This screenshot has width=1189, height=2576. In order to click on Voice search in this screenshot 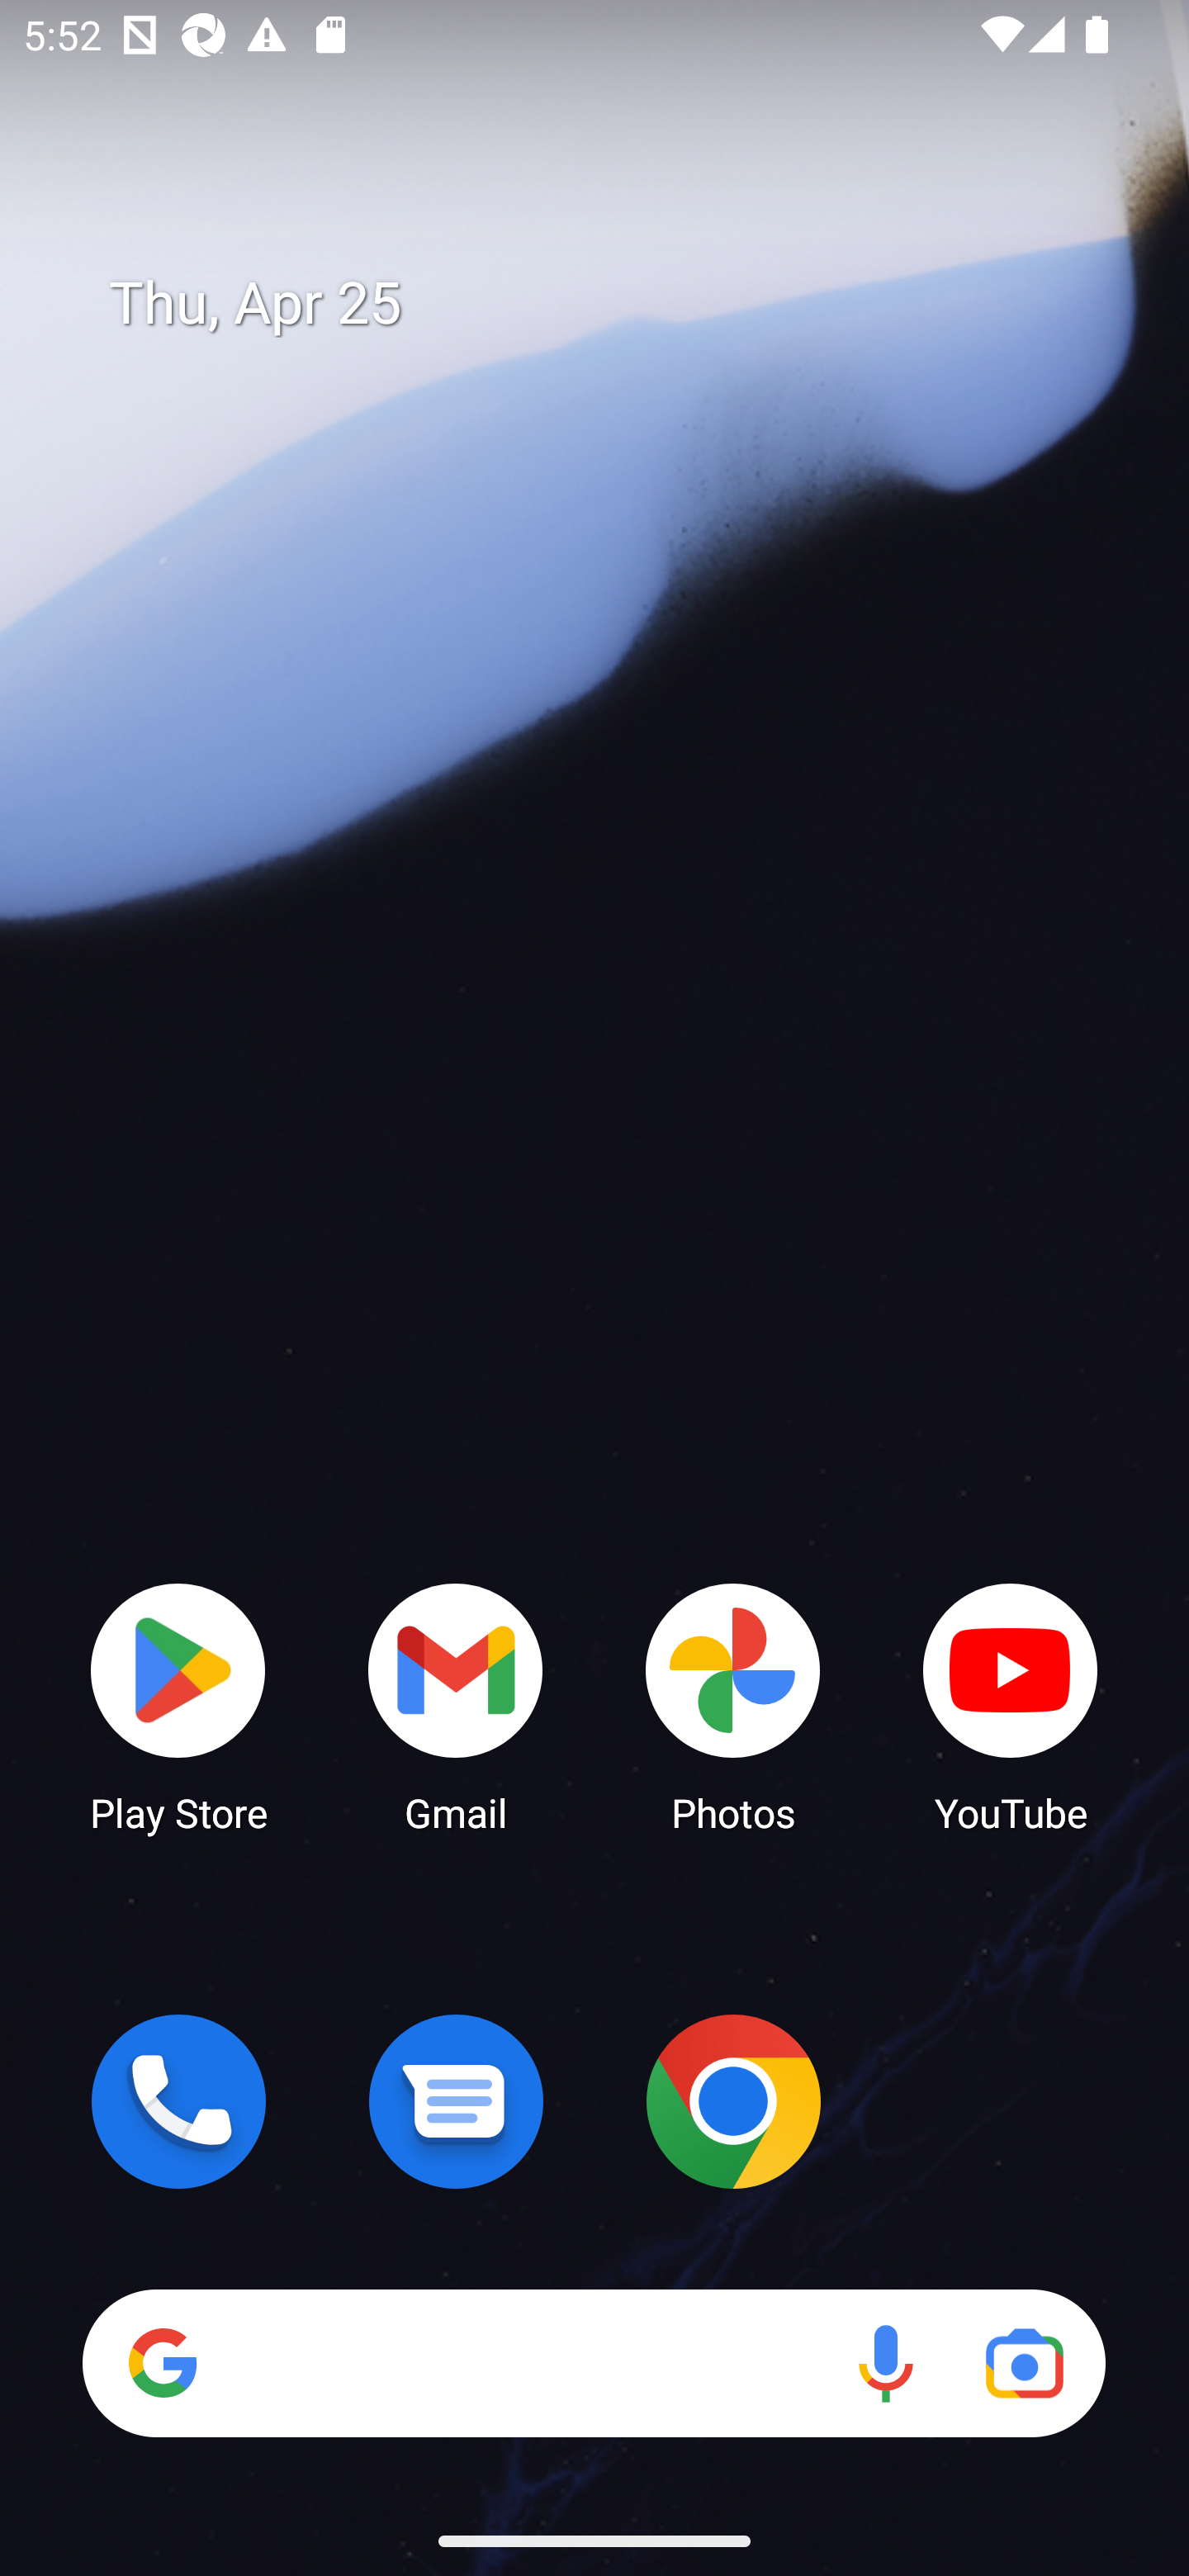, I will do `click(885, 2363)`.